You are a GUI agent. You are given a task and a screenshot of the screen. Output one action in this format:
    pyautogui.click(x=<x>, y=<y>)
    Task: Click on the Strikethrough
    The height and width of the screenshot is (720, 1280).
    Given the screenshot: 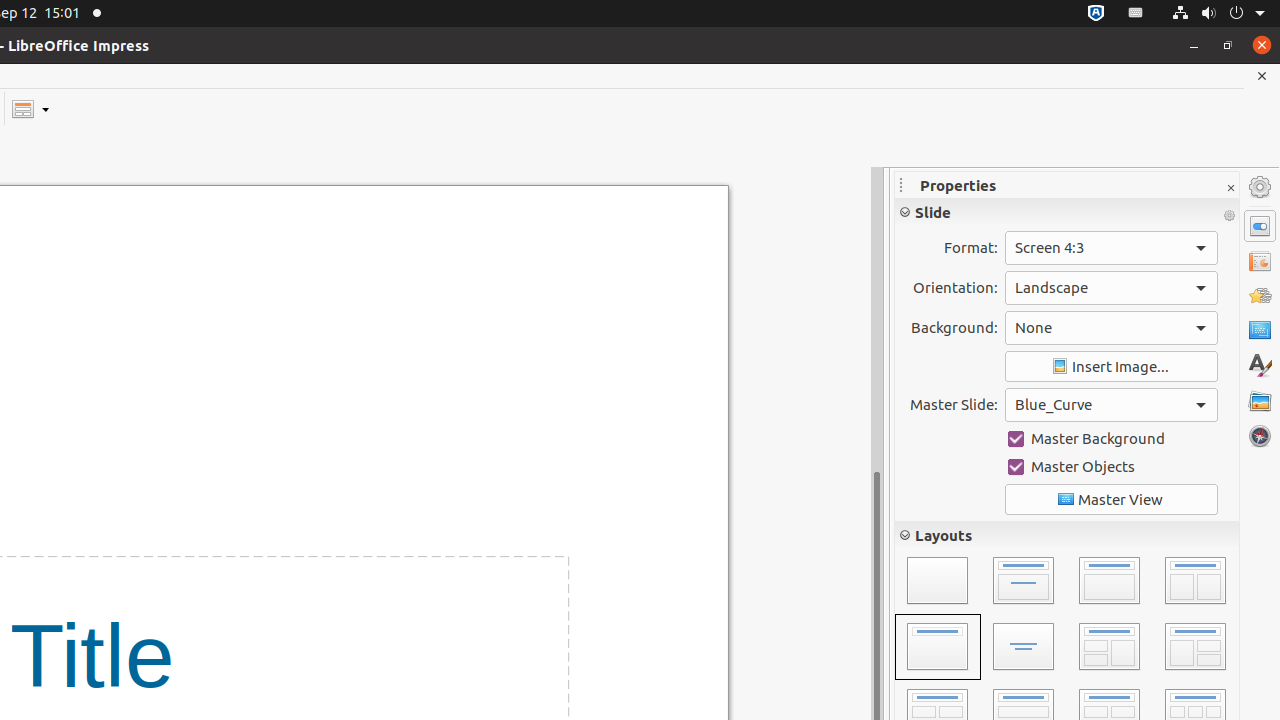 What is the action you would take?
    pyautogui.click(x=1000, y=294)
    